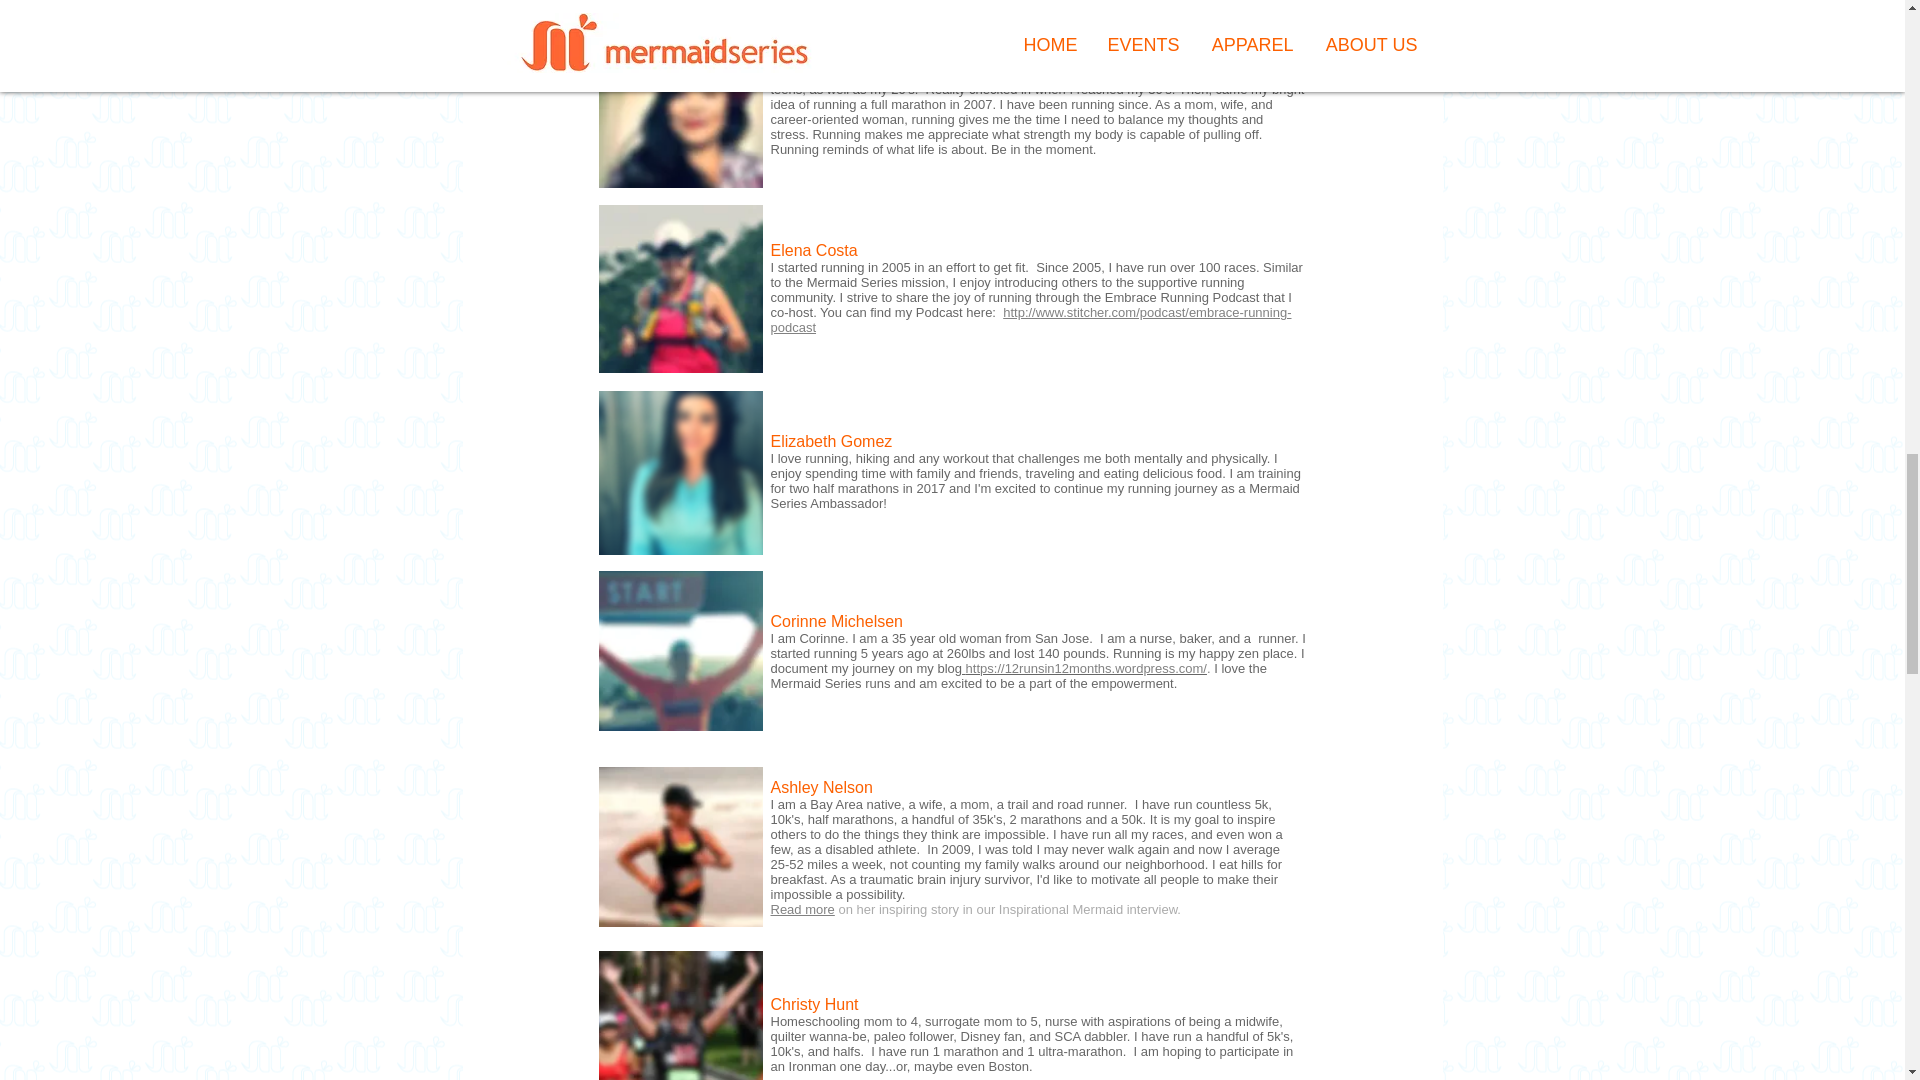 The height and width of the screenshot is (1080, 1920). What do you see at coordinates (801, 908) in the screenshot?
I see `Read more` at bounding box center [801, 908].